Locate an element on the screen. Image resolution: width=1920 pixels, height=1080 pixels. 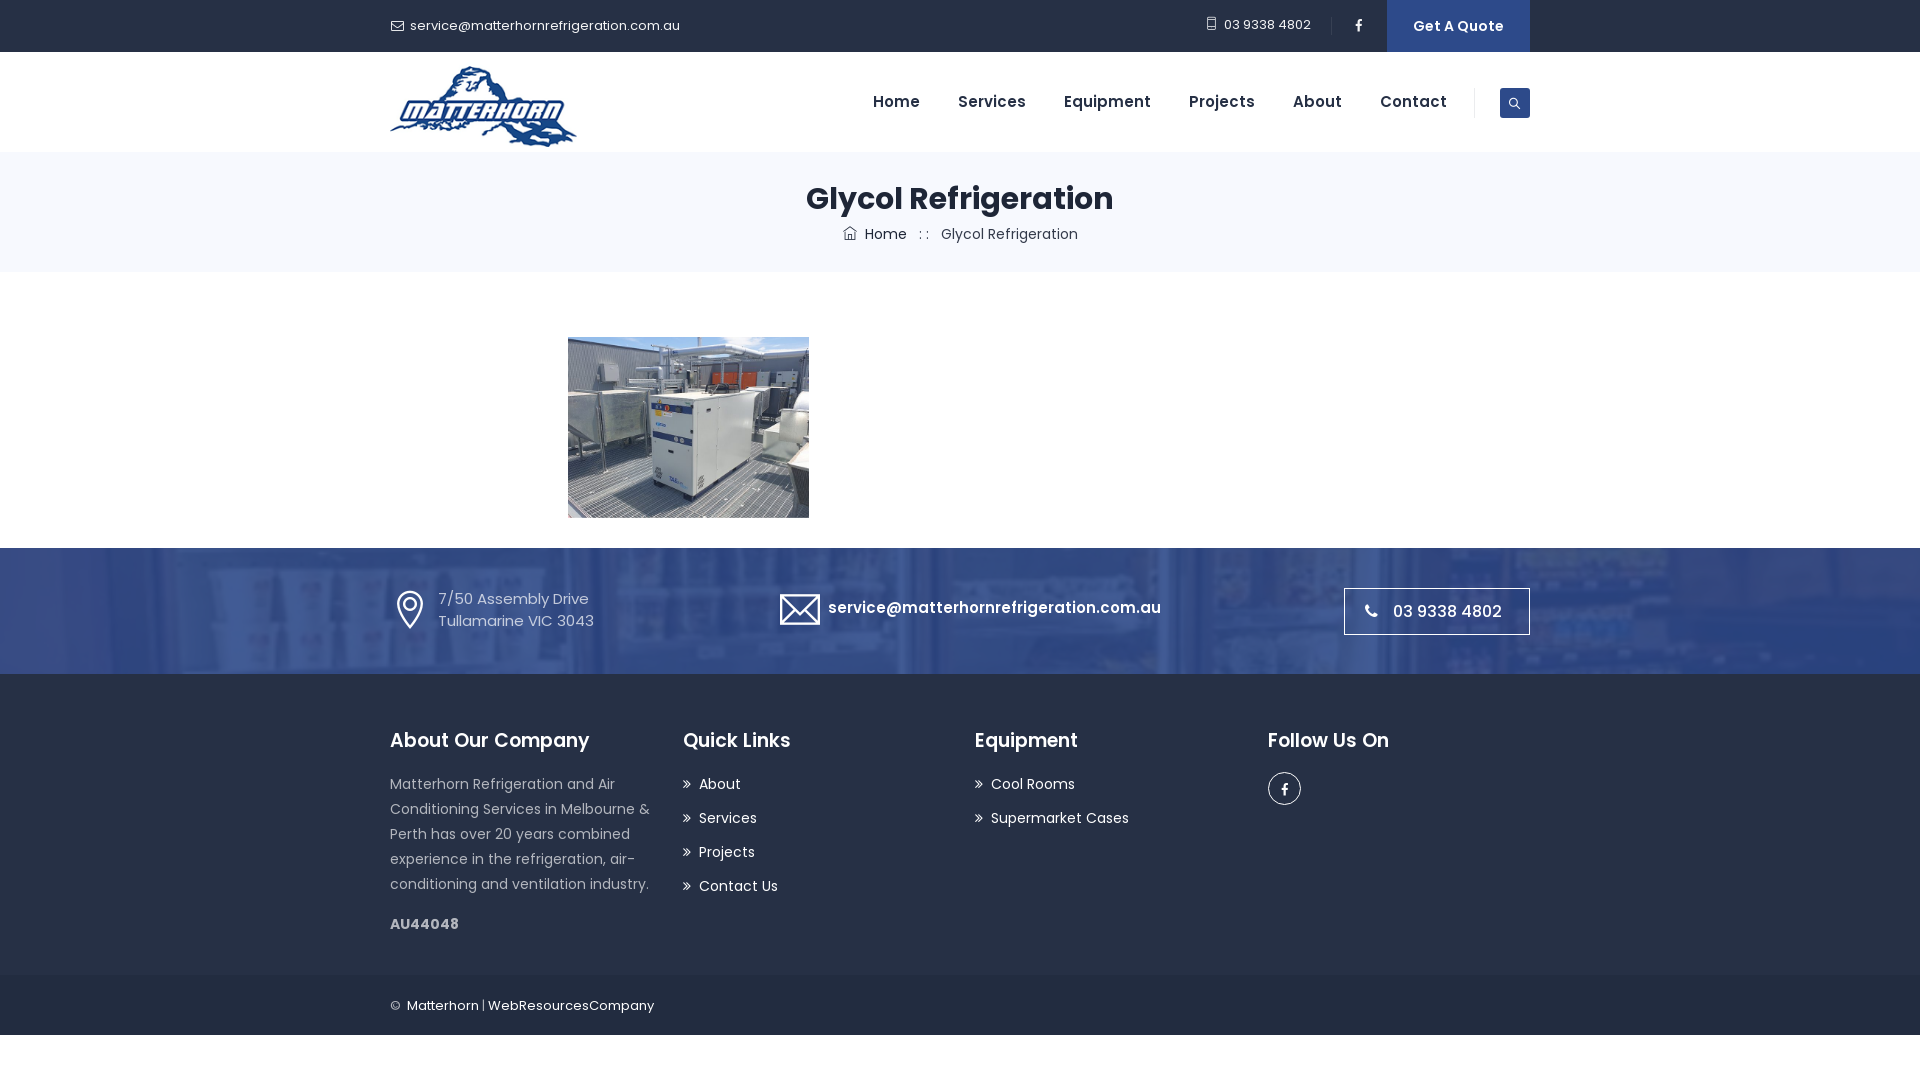
Cool Rooms is located at coordinates (1025, 784).